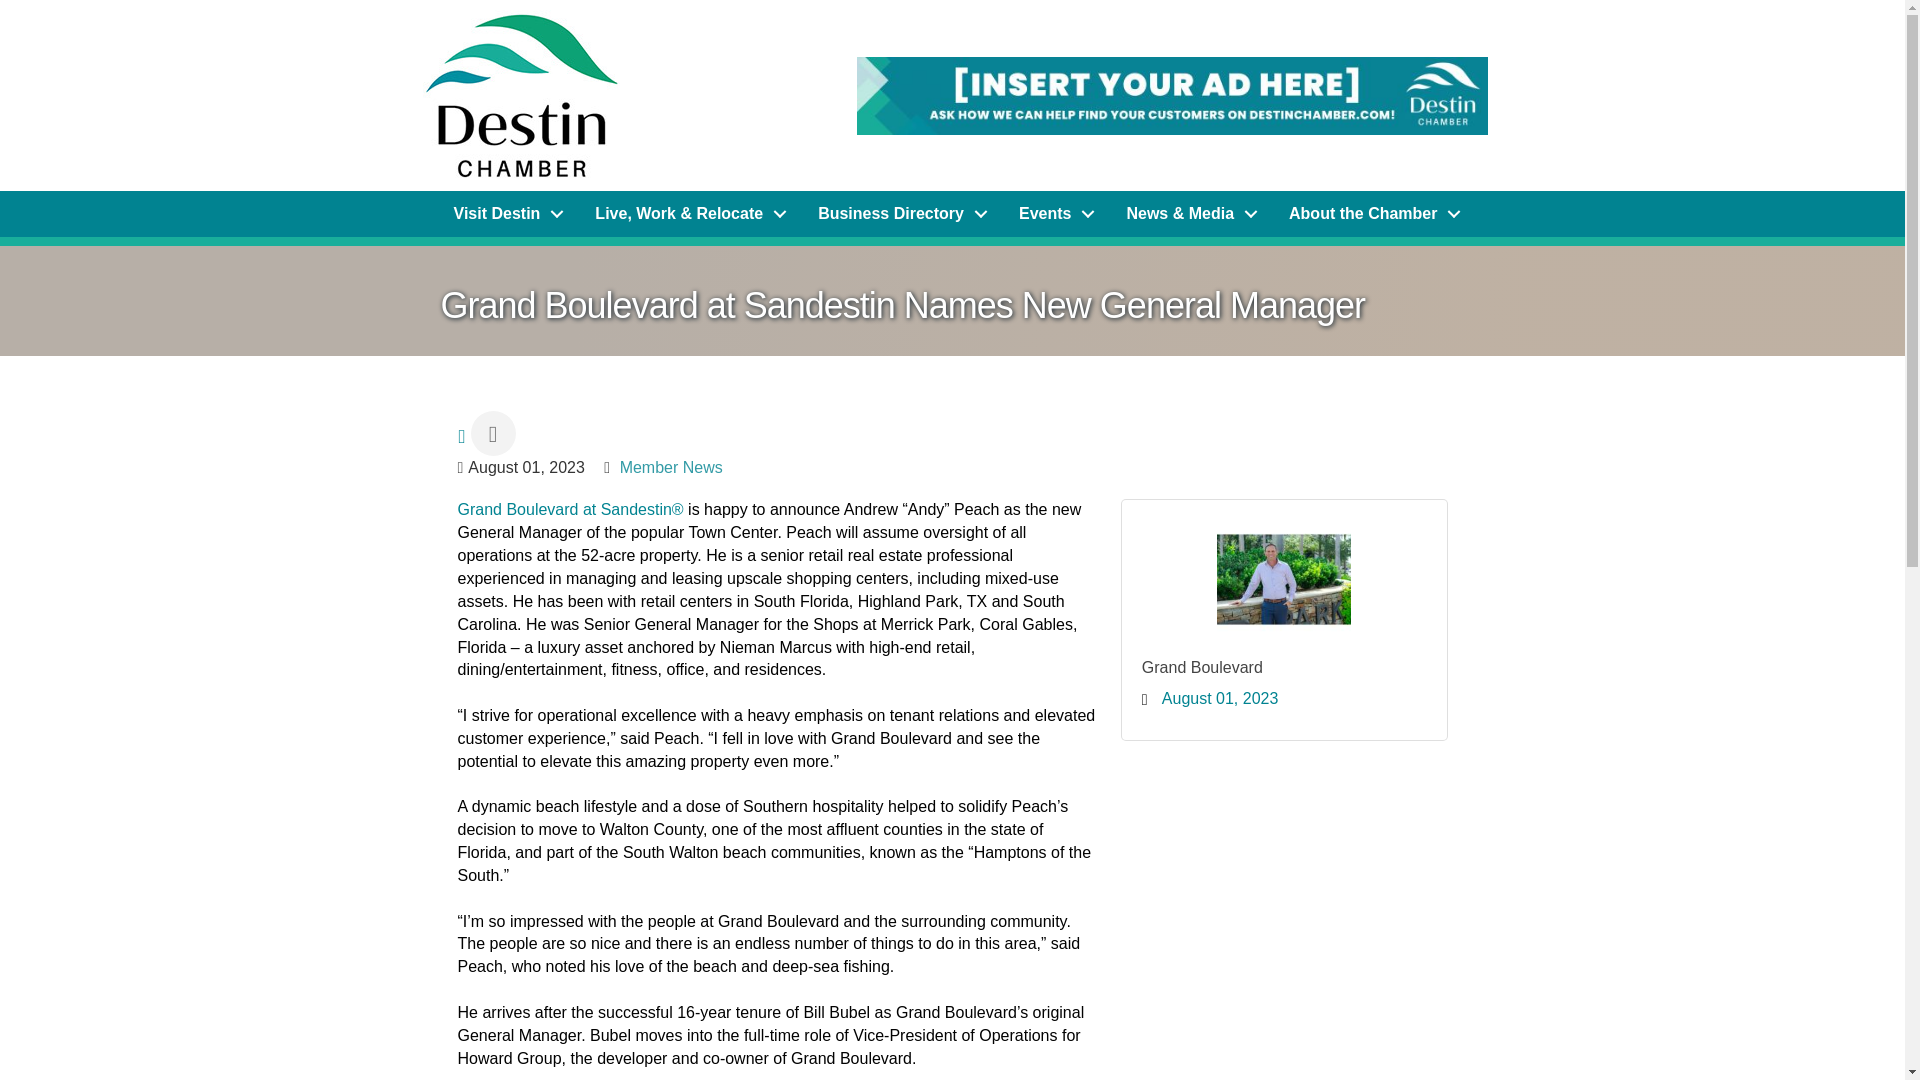 The image size is (1920, 1080). I want to click on DestinChamberLogo, so click(520, 95).